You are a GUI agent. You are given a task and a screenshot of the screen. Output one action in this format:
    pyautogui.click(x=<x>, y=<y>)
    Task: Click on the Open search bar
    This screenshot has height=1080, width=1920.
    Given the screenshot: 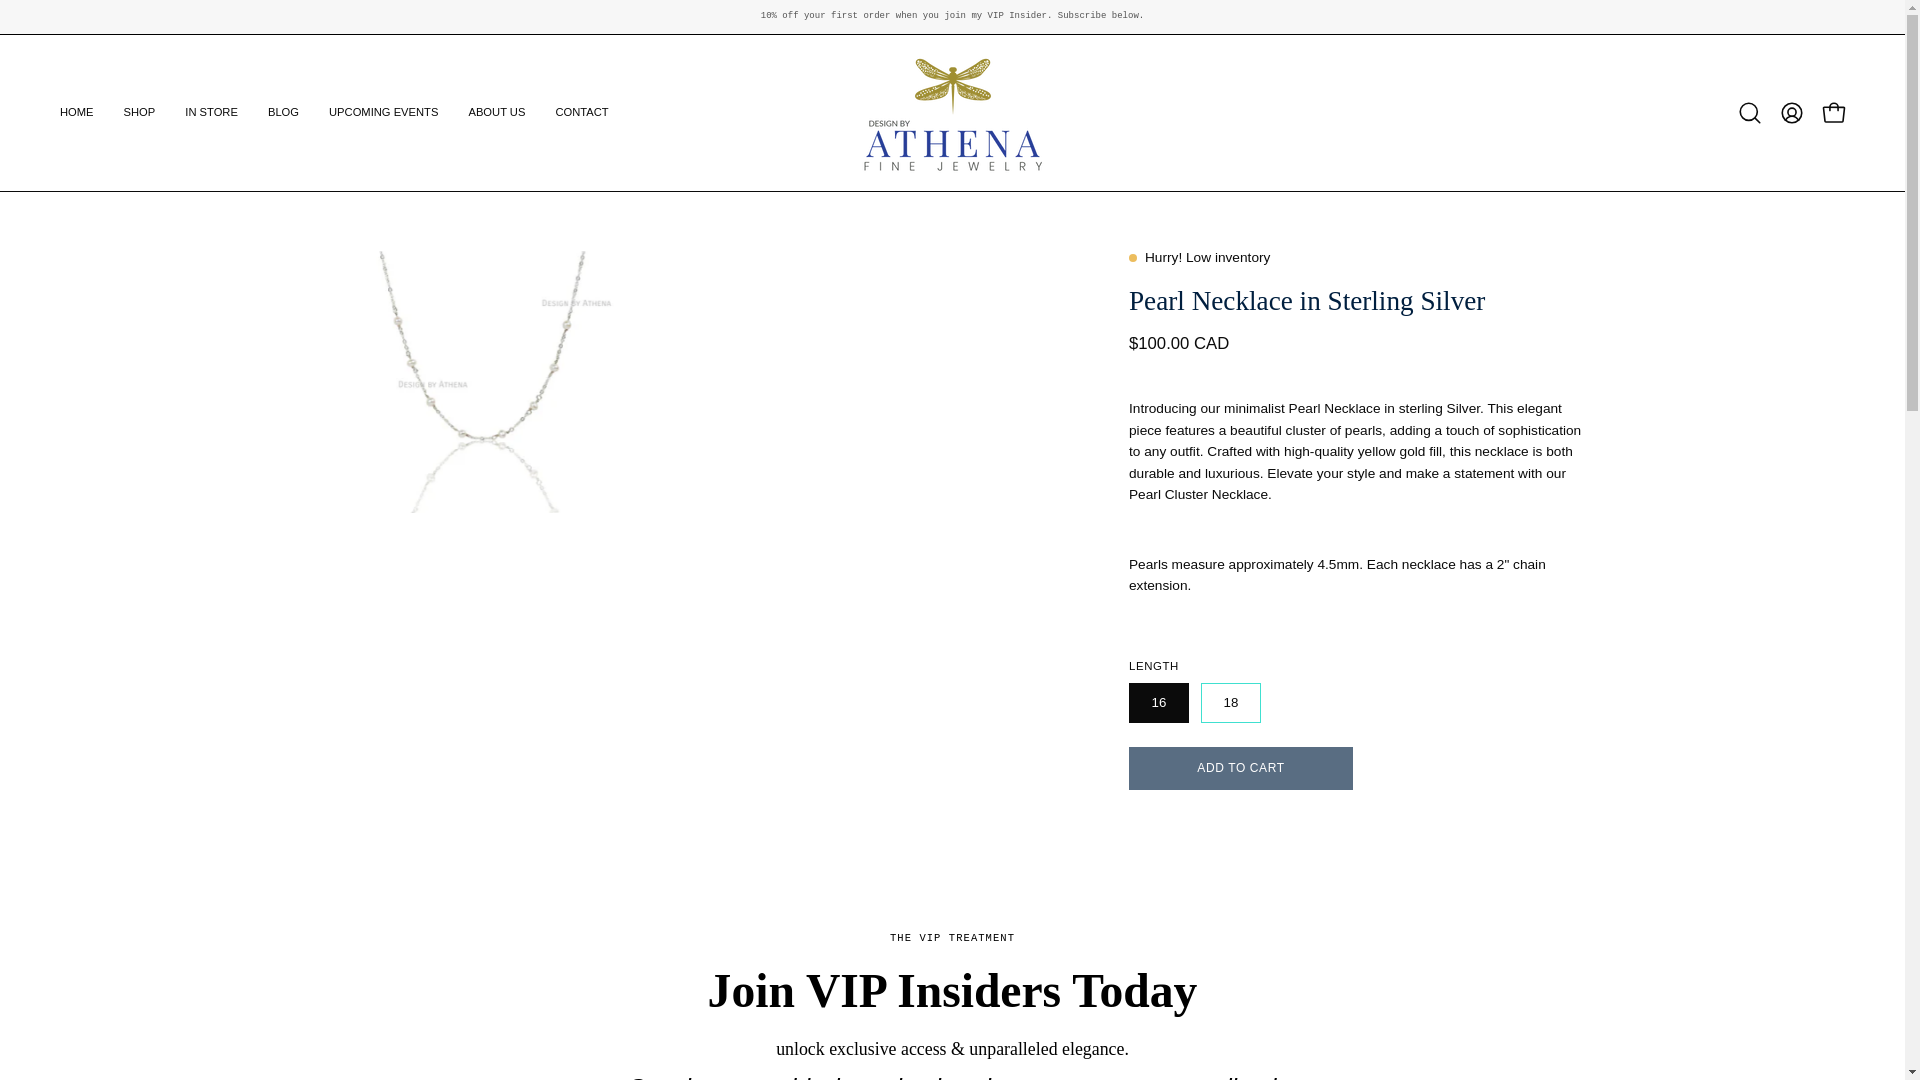 What is the action you would take?
    pyautogui.click(x=1750, y=112)
    